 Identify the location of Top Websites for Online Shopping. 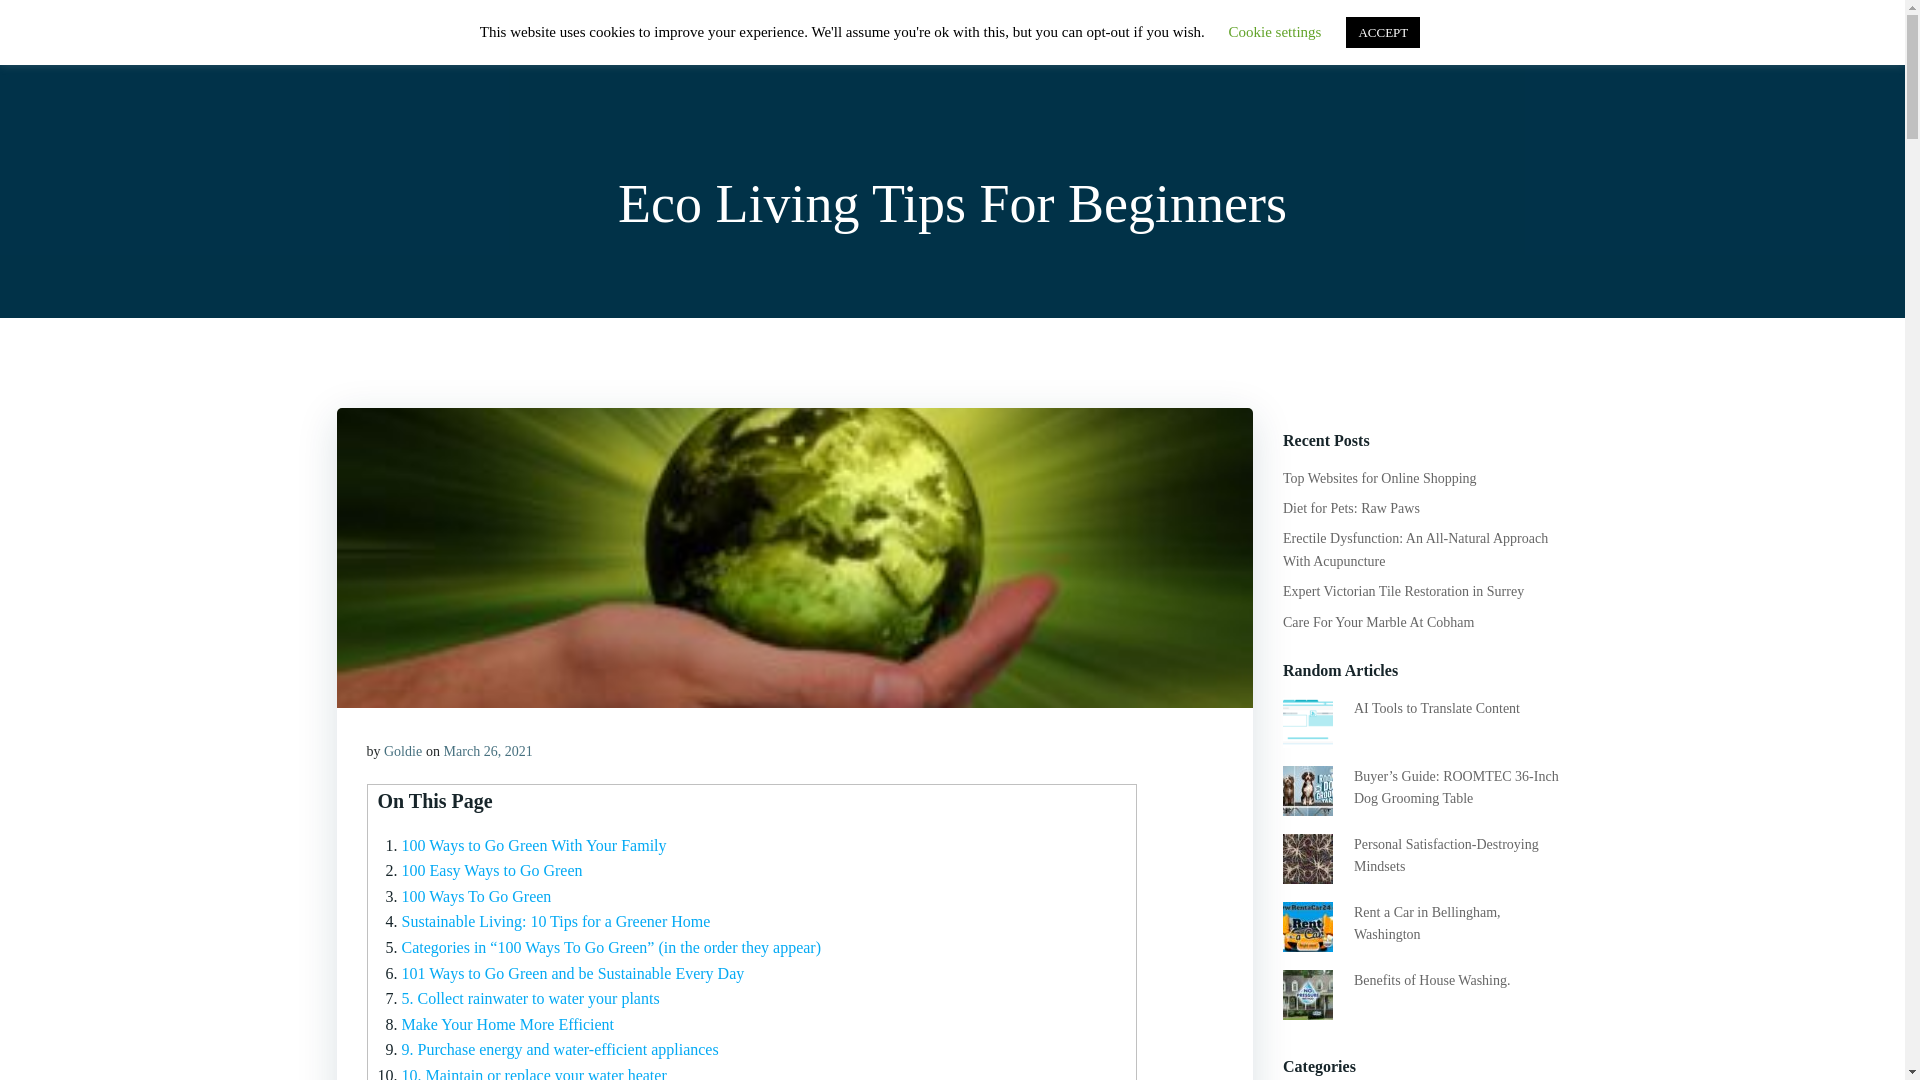
(1379, 478).